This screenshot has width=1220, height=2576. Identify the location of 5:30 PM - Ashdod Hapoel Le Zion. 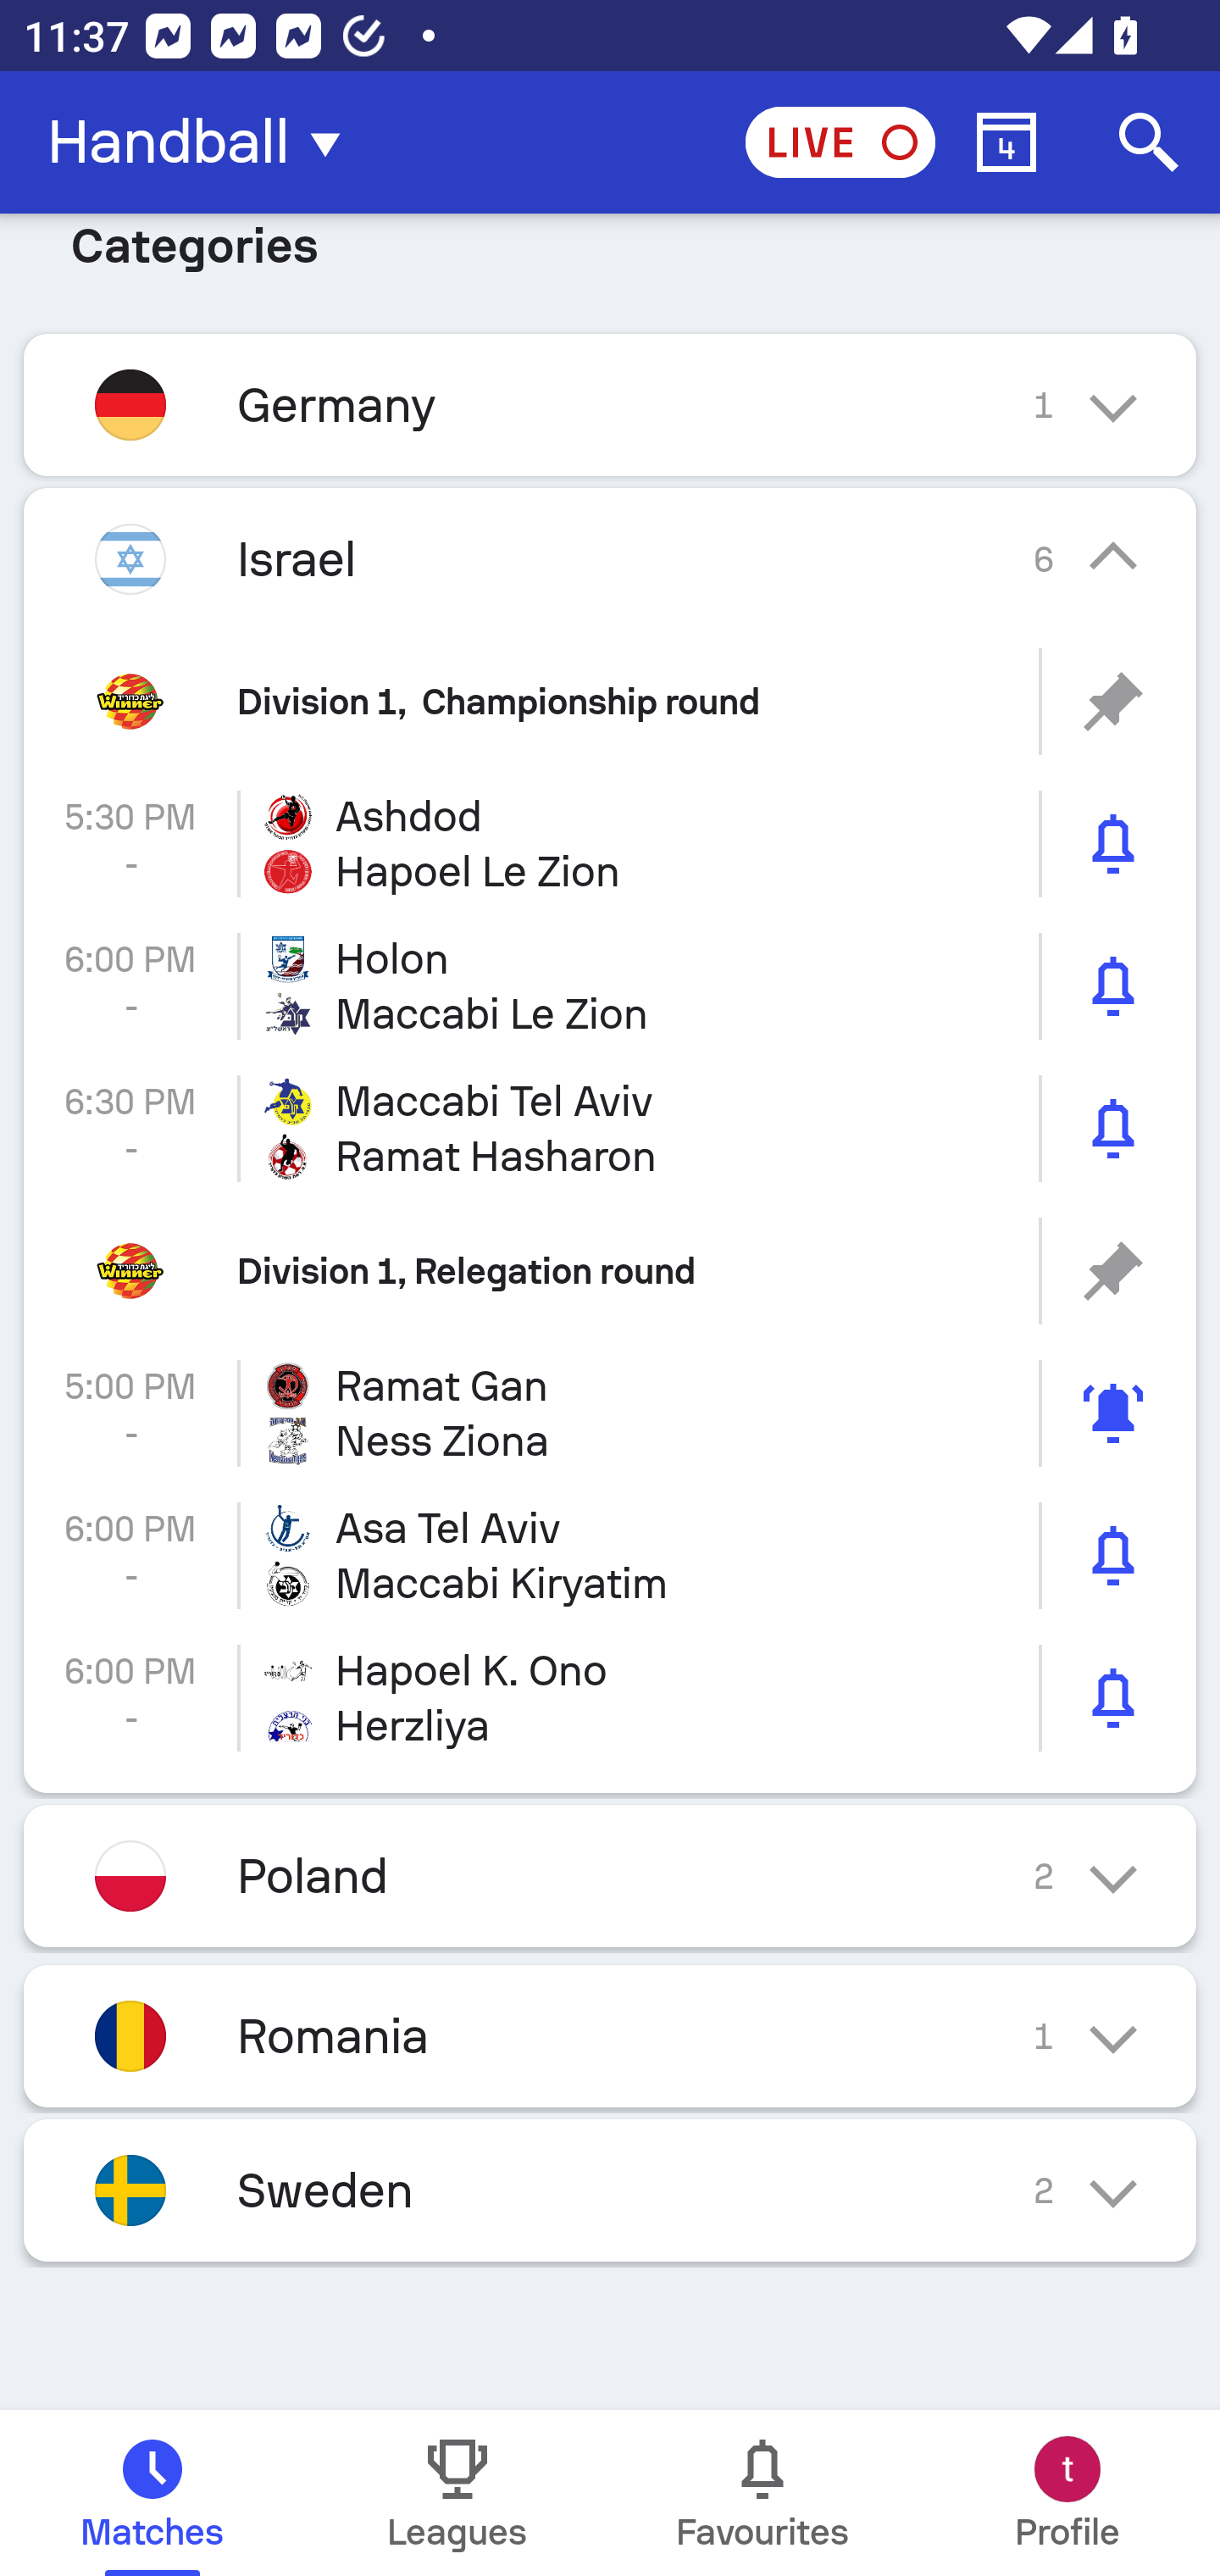
(610, 844).